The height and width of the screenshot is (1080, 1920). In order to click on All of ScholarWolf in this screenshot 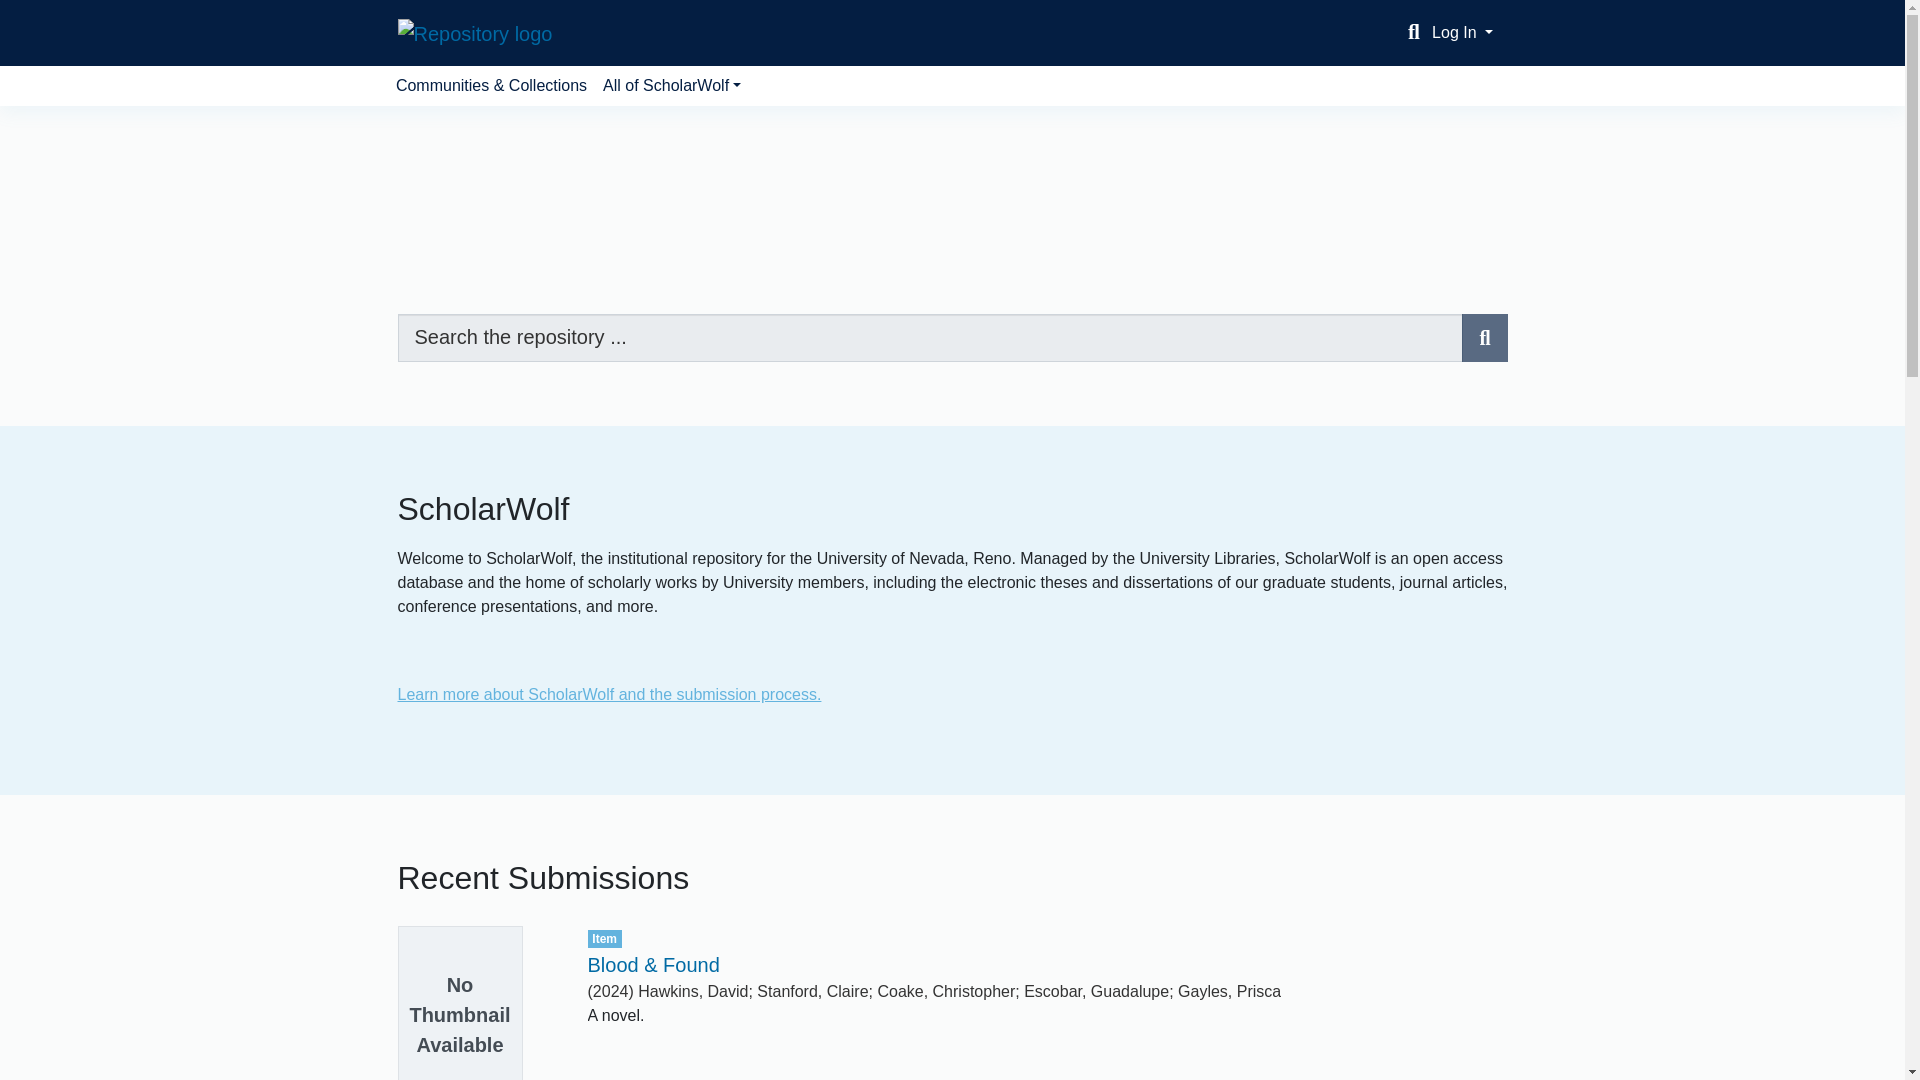, I will do `click(672, 85)`.